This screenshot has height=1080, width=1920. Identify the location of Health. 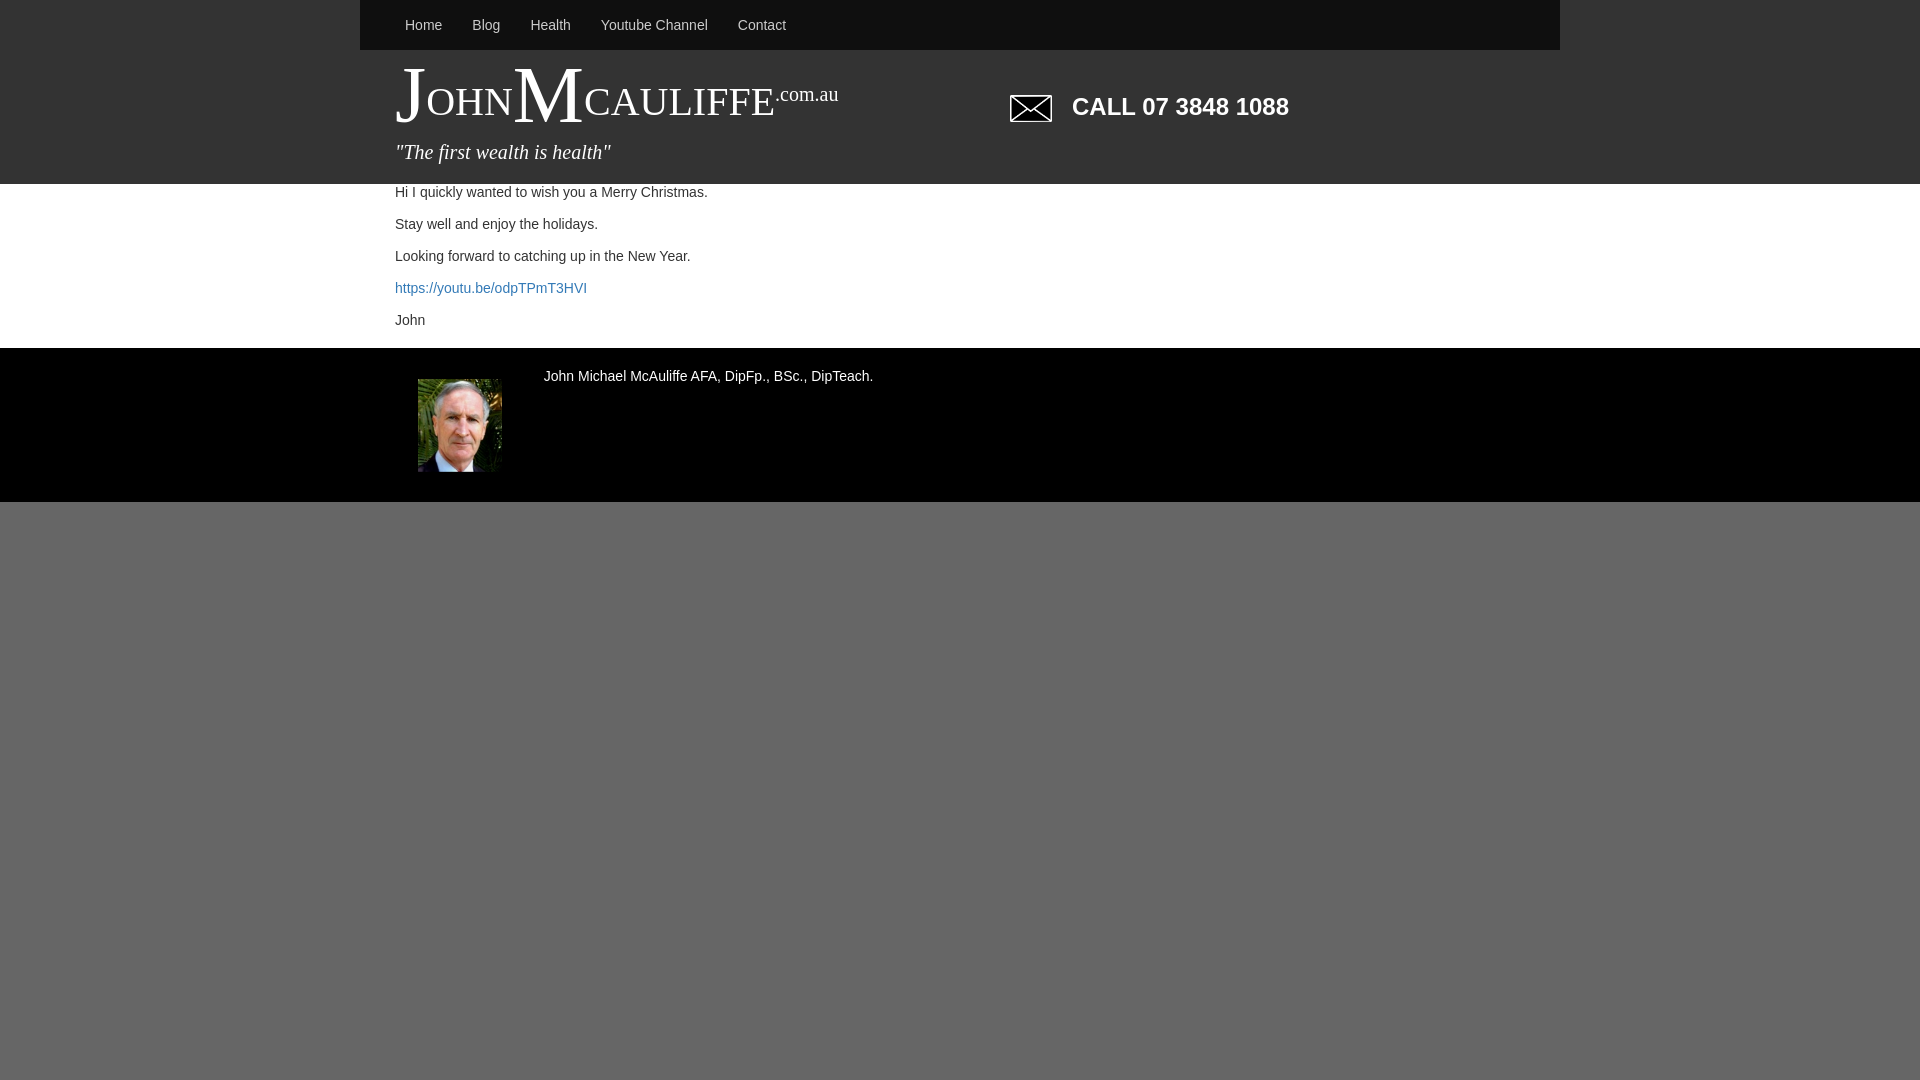
(550, 25).